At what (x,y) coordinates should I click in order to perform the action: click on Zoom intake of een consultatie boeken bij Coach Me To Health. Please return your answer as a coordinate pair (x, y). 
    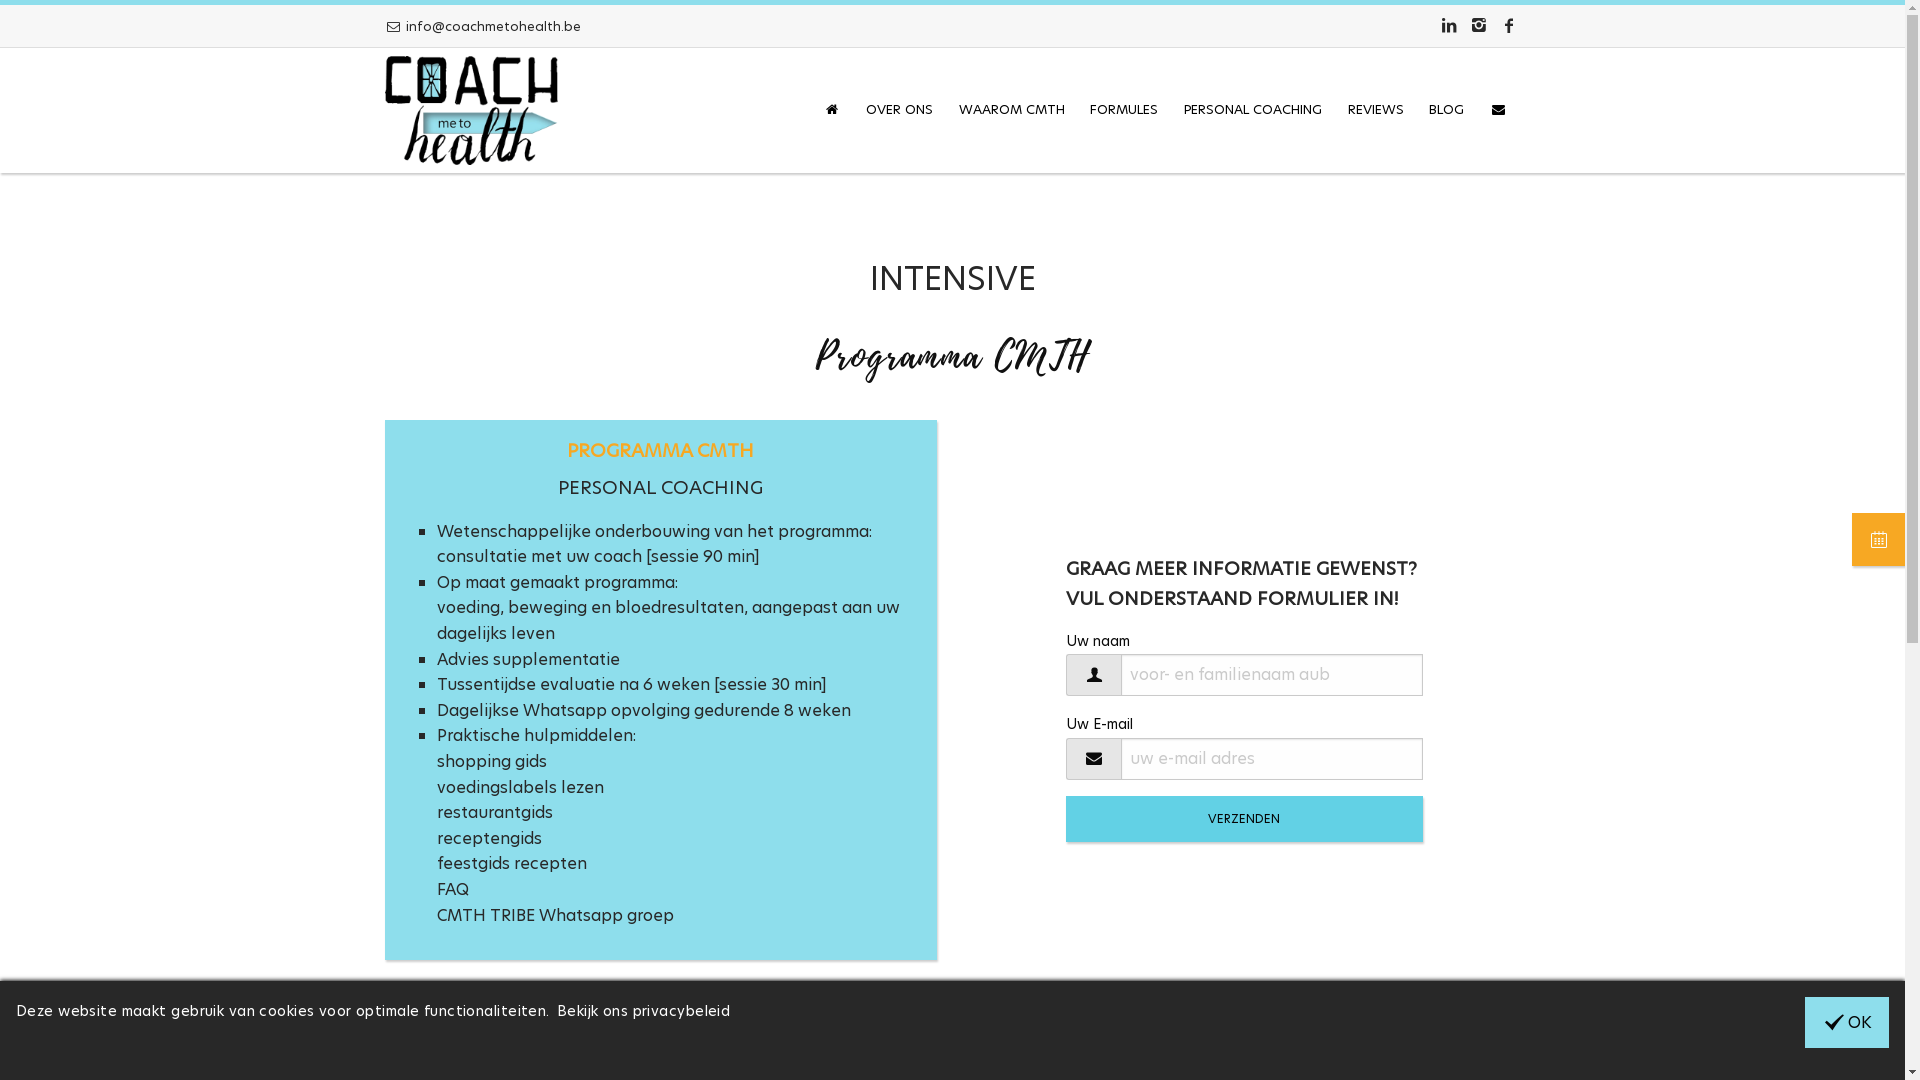
    Looking at the image, I should click on (1878, 540).